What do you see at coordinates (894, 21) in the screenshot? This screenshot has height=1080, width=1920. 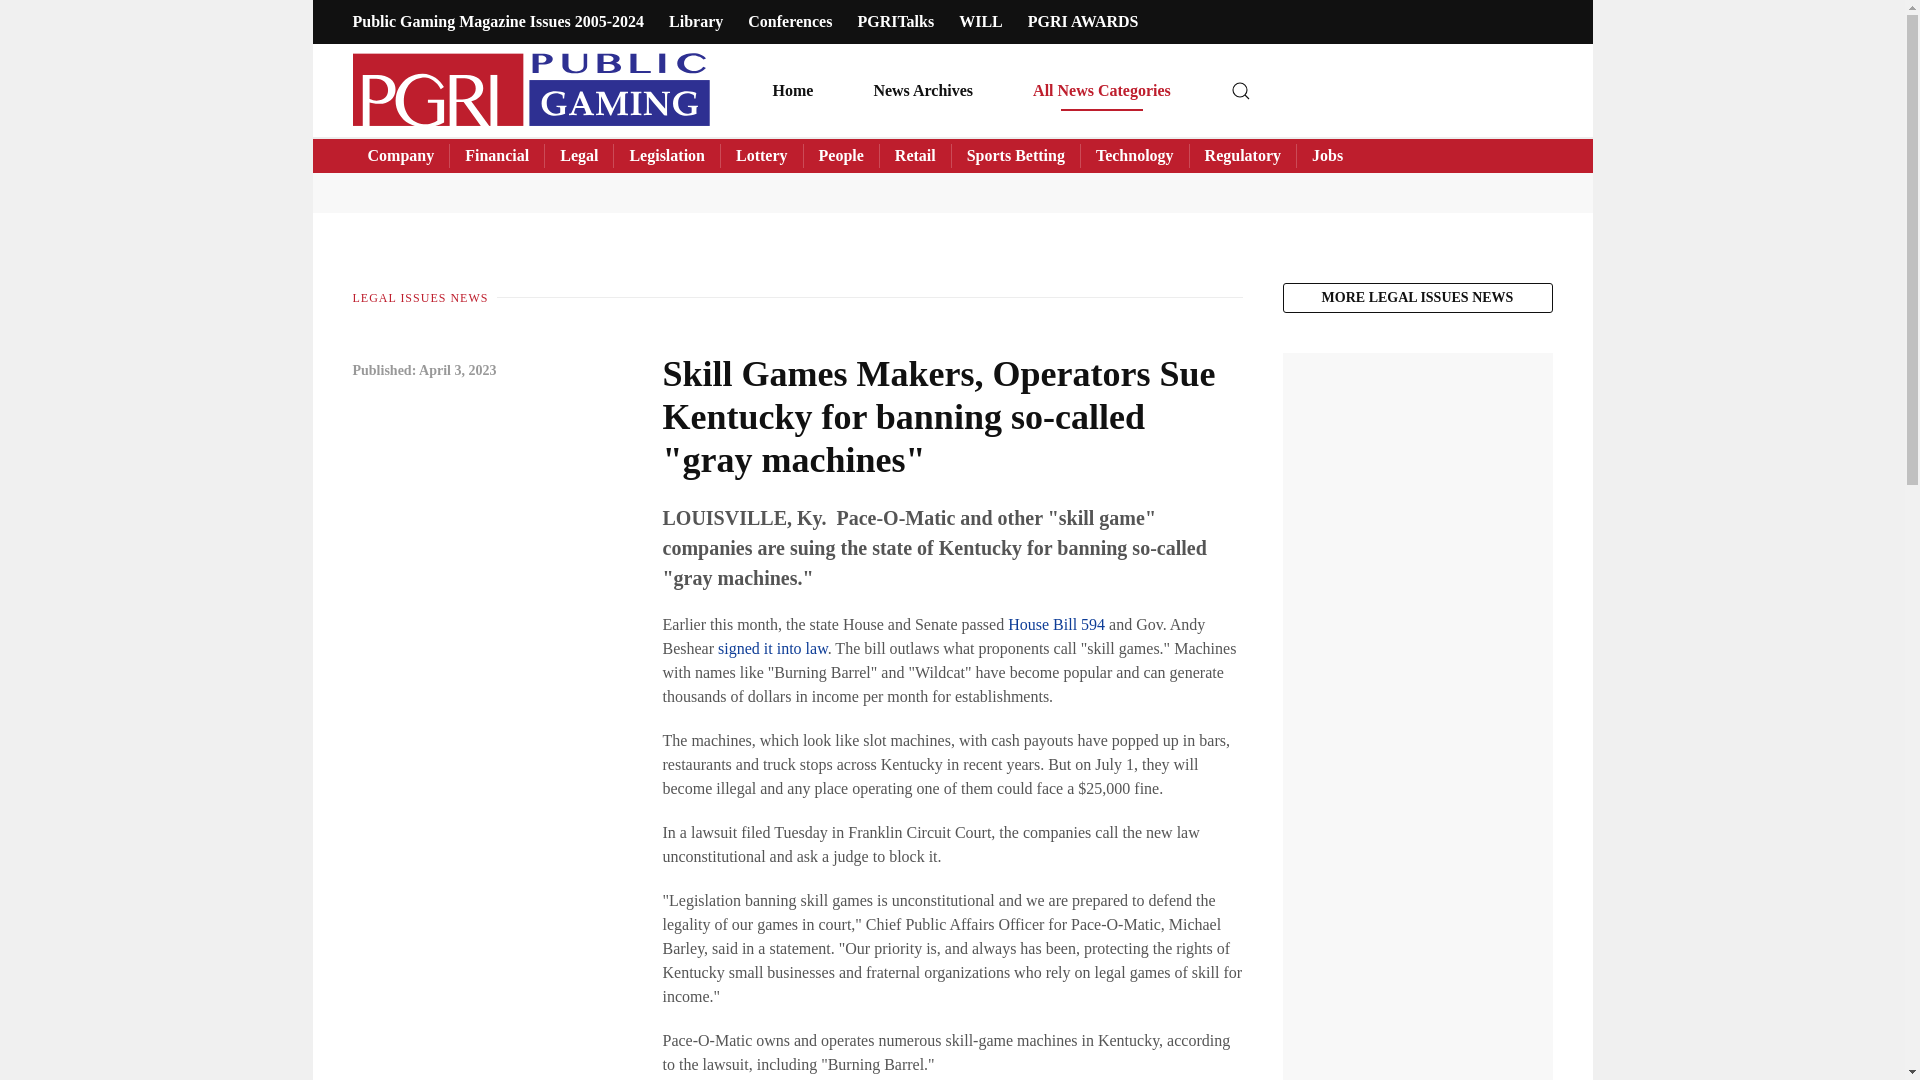 I see `PGRITalks` at bounding box center [894, 21].